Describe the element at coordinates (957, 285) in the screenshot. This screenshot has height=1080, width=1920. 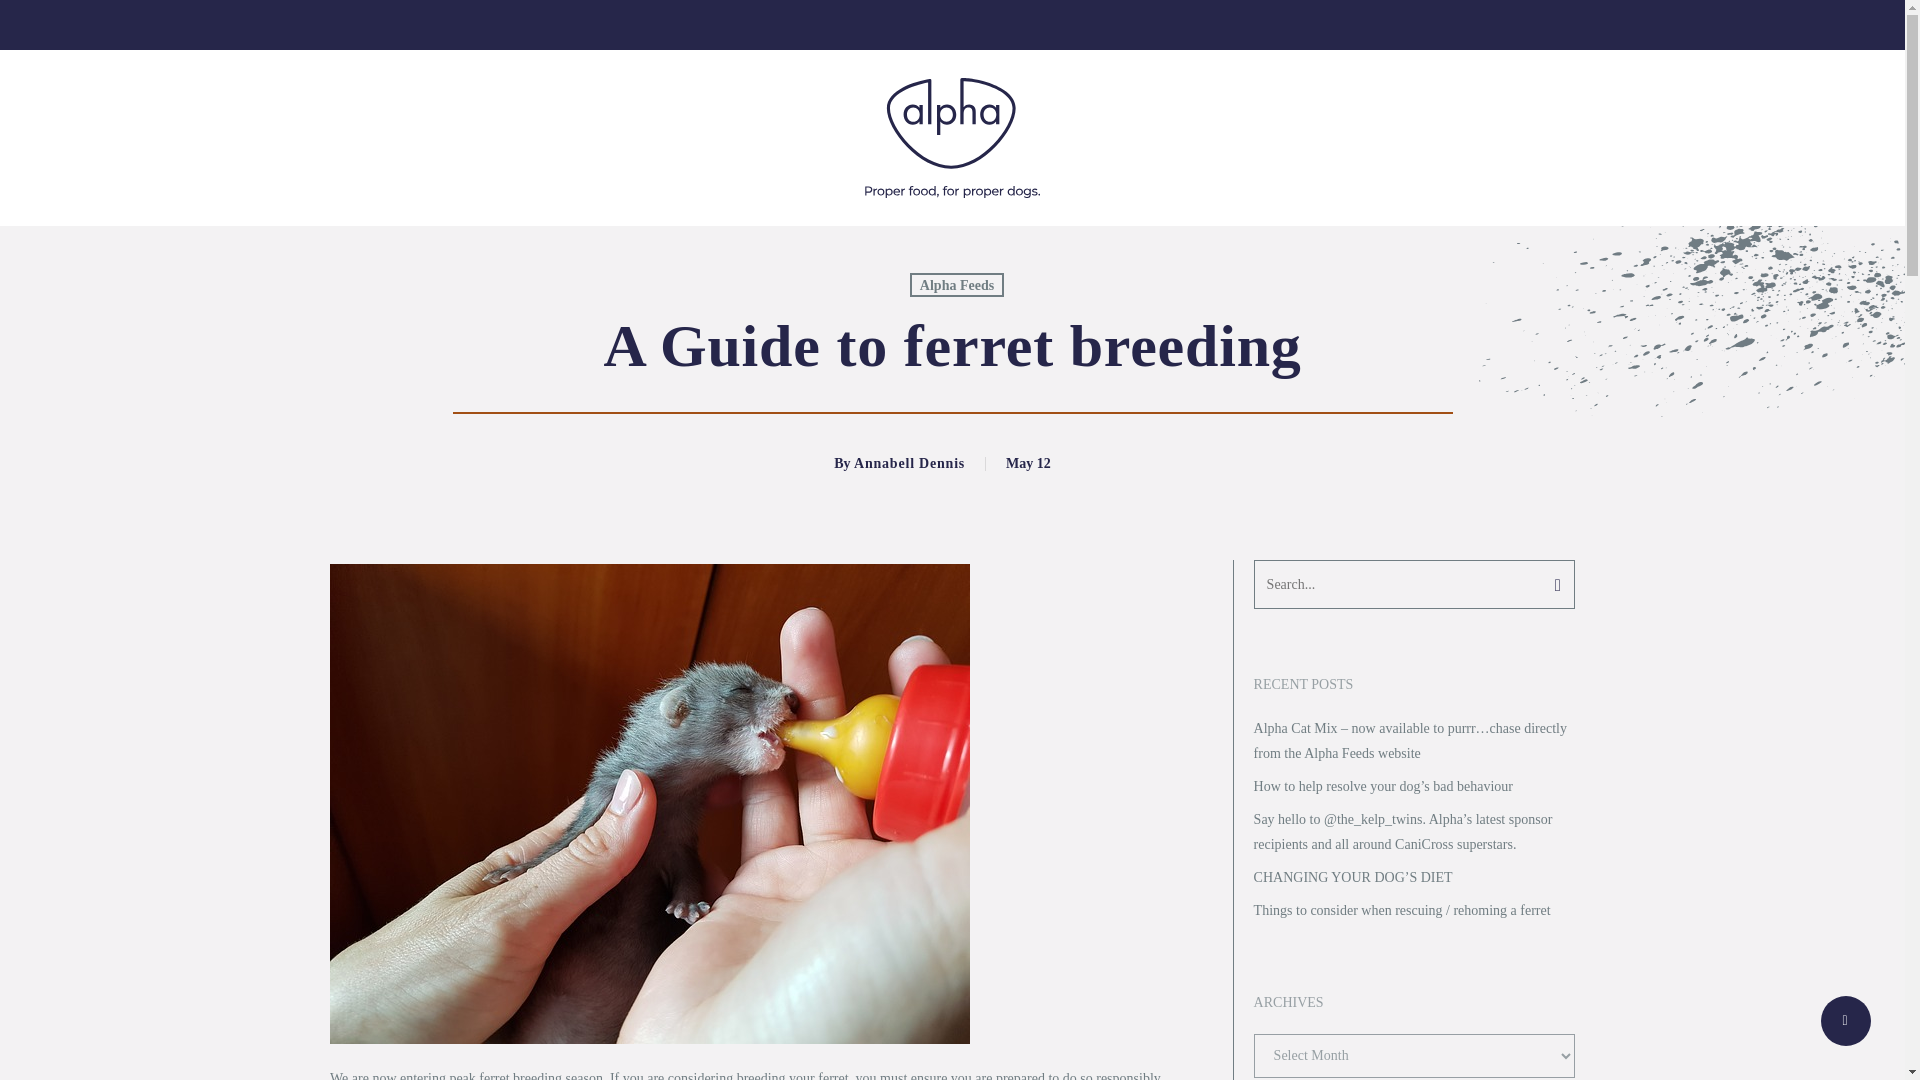
I see `Alpha Feeds` at that location.